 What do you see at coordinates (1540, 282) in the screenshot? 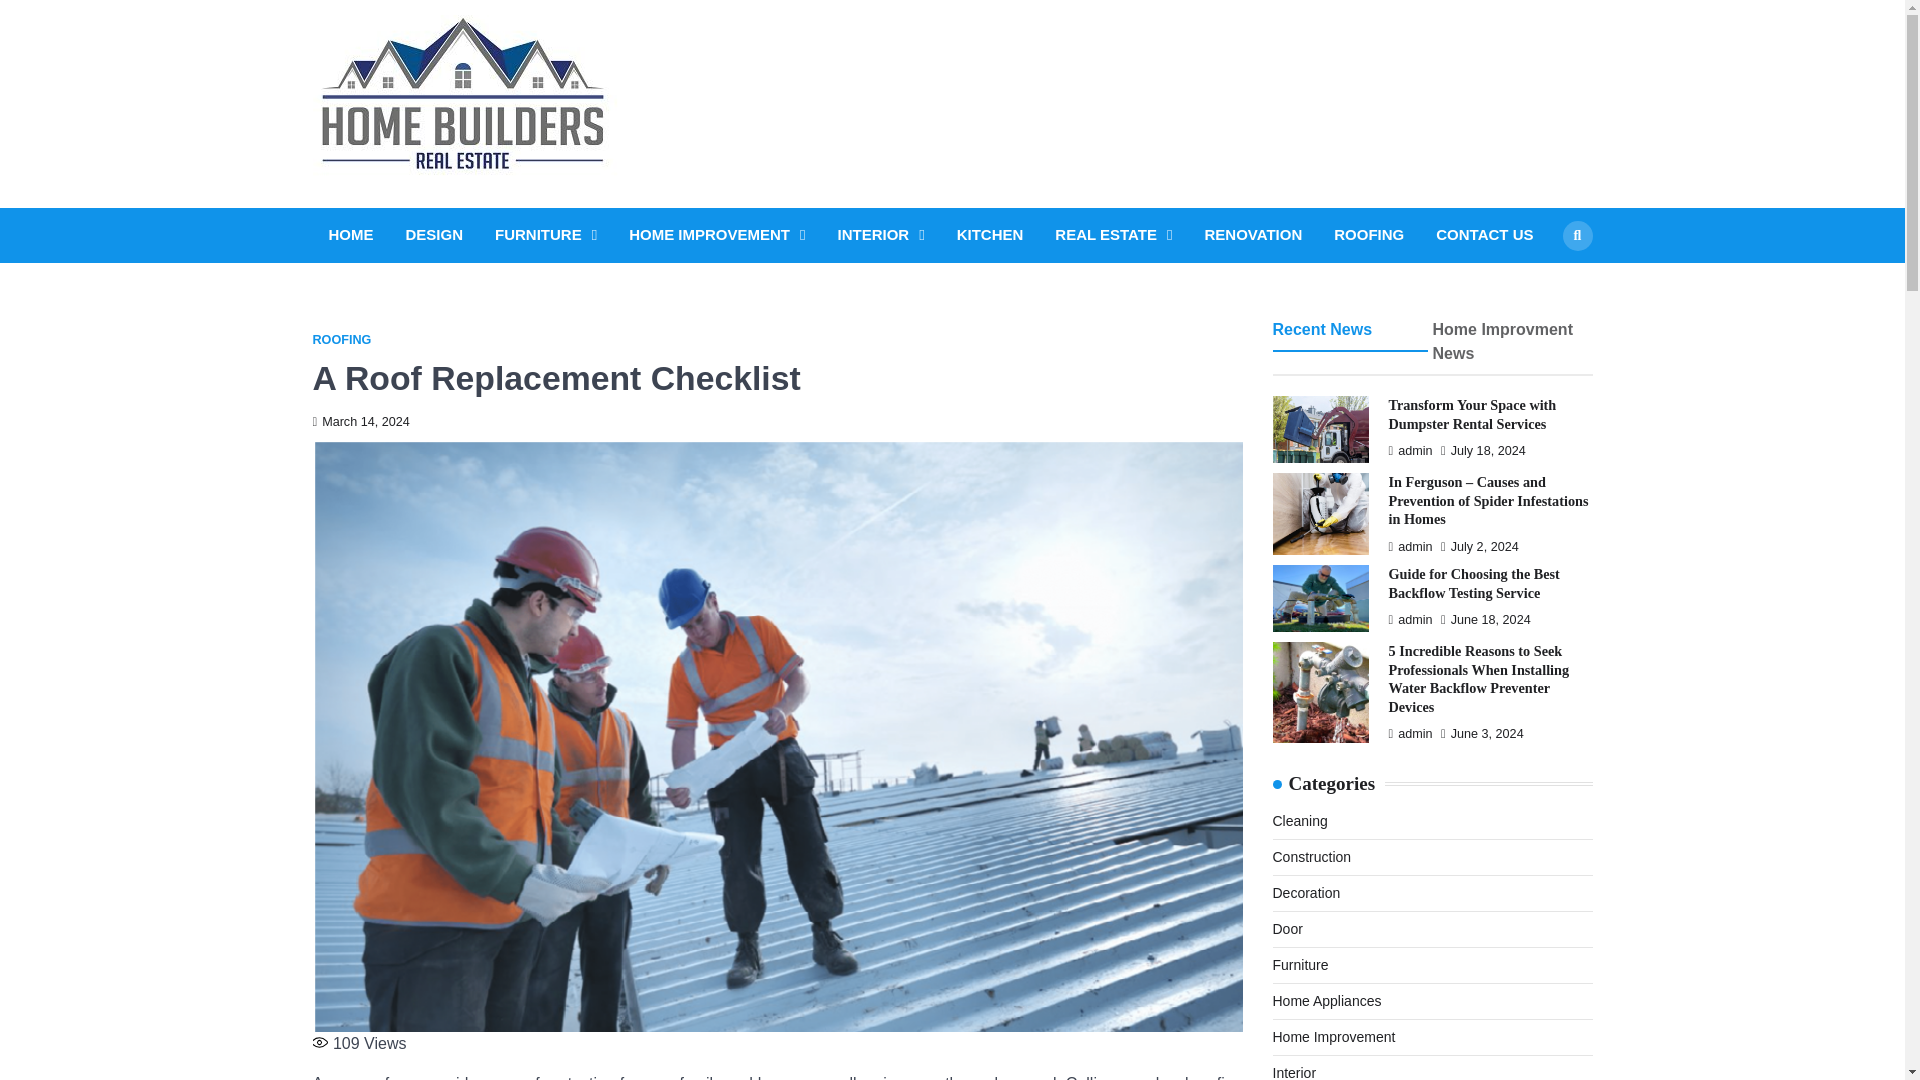
I see `Search` at bounding box center [1540, 282].